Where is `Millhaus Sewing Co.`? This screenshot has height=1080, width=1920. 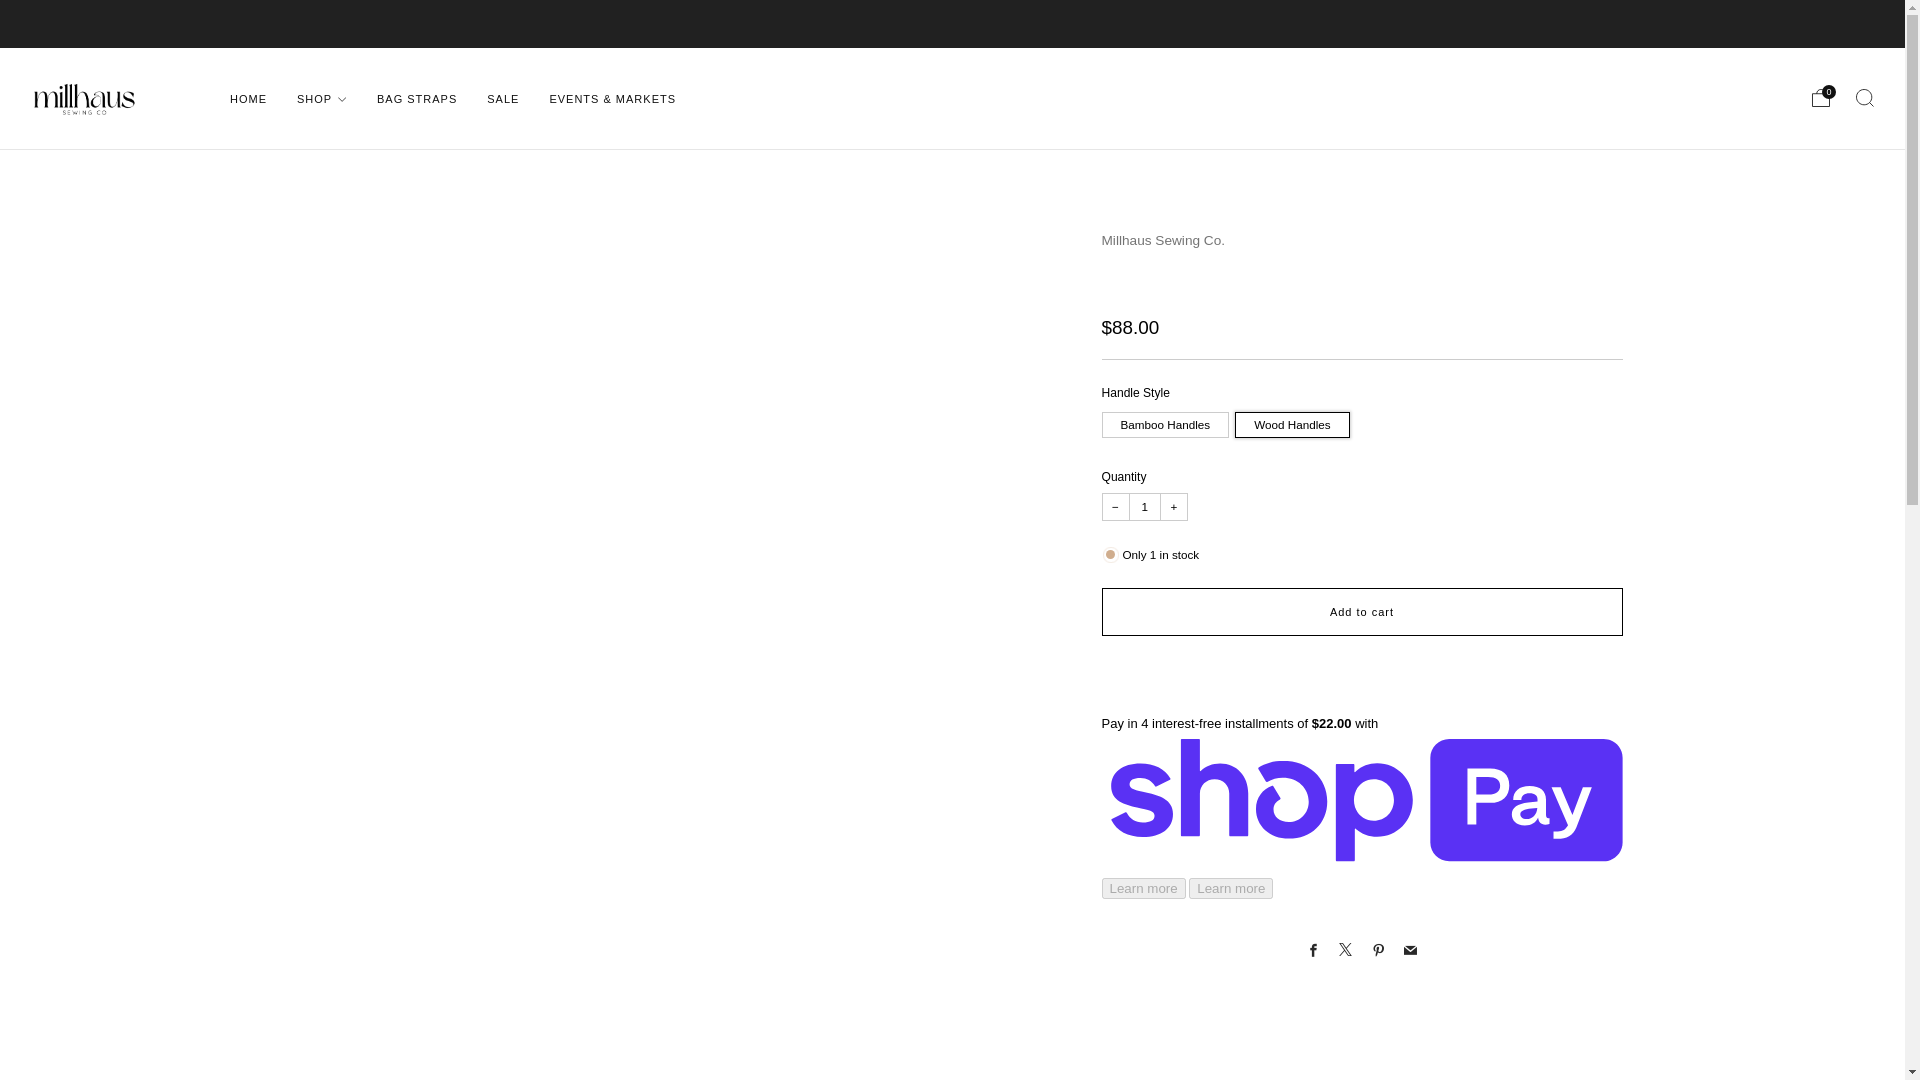 Millhaus Sewing Co. is located at coordinates (1164, 240).